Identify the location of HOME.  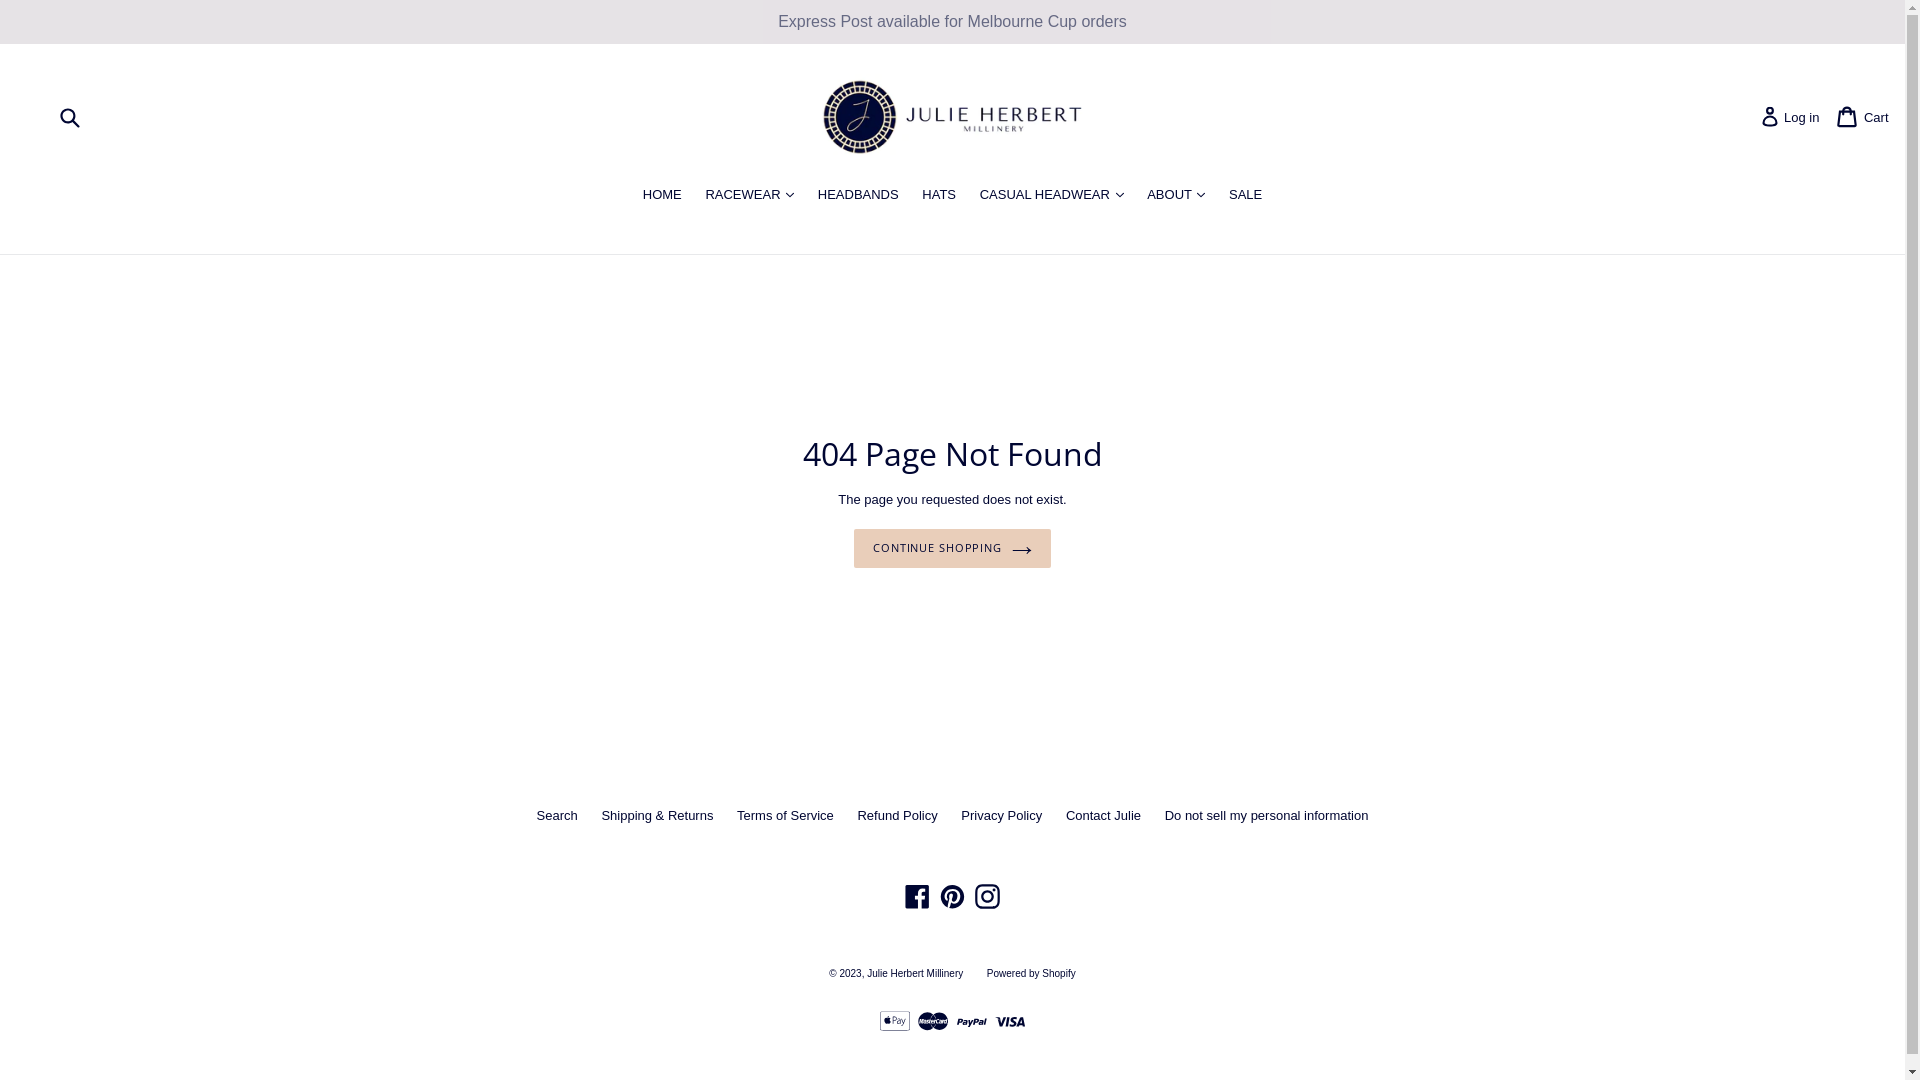
(662, 196).